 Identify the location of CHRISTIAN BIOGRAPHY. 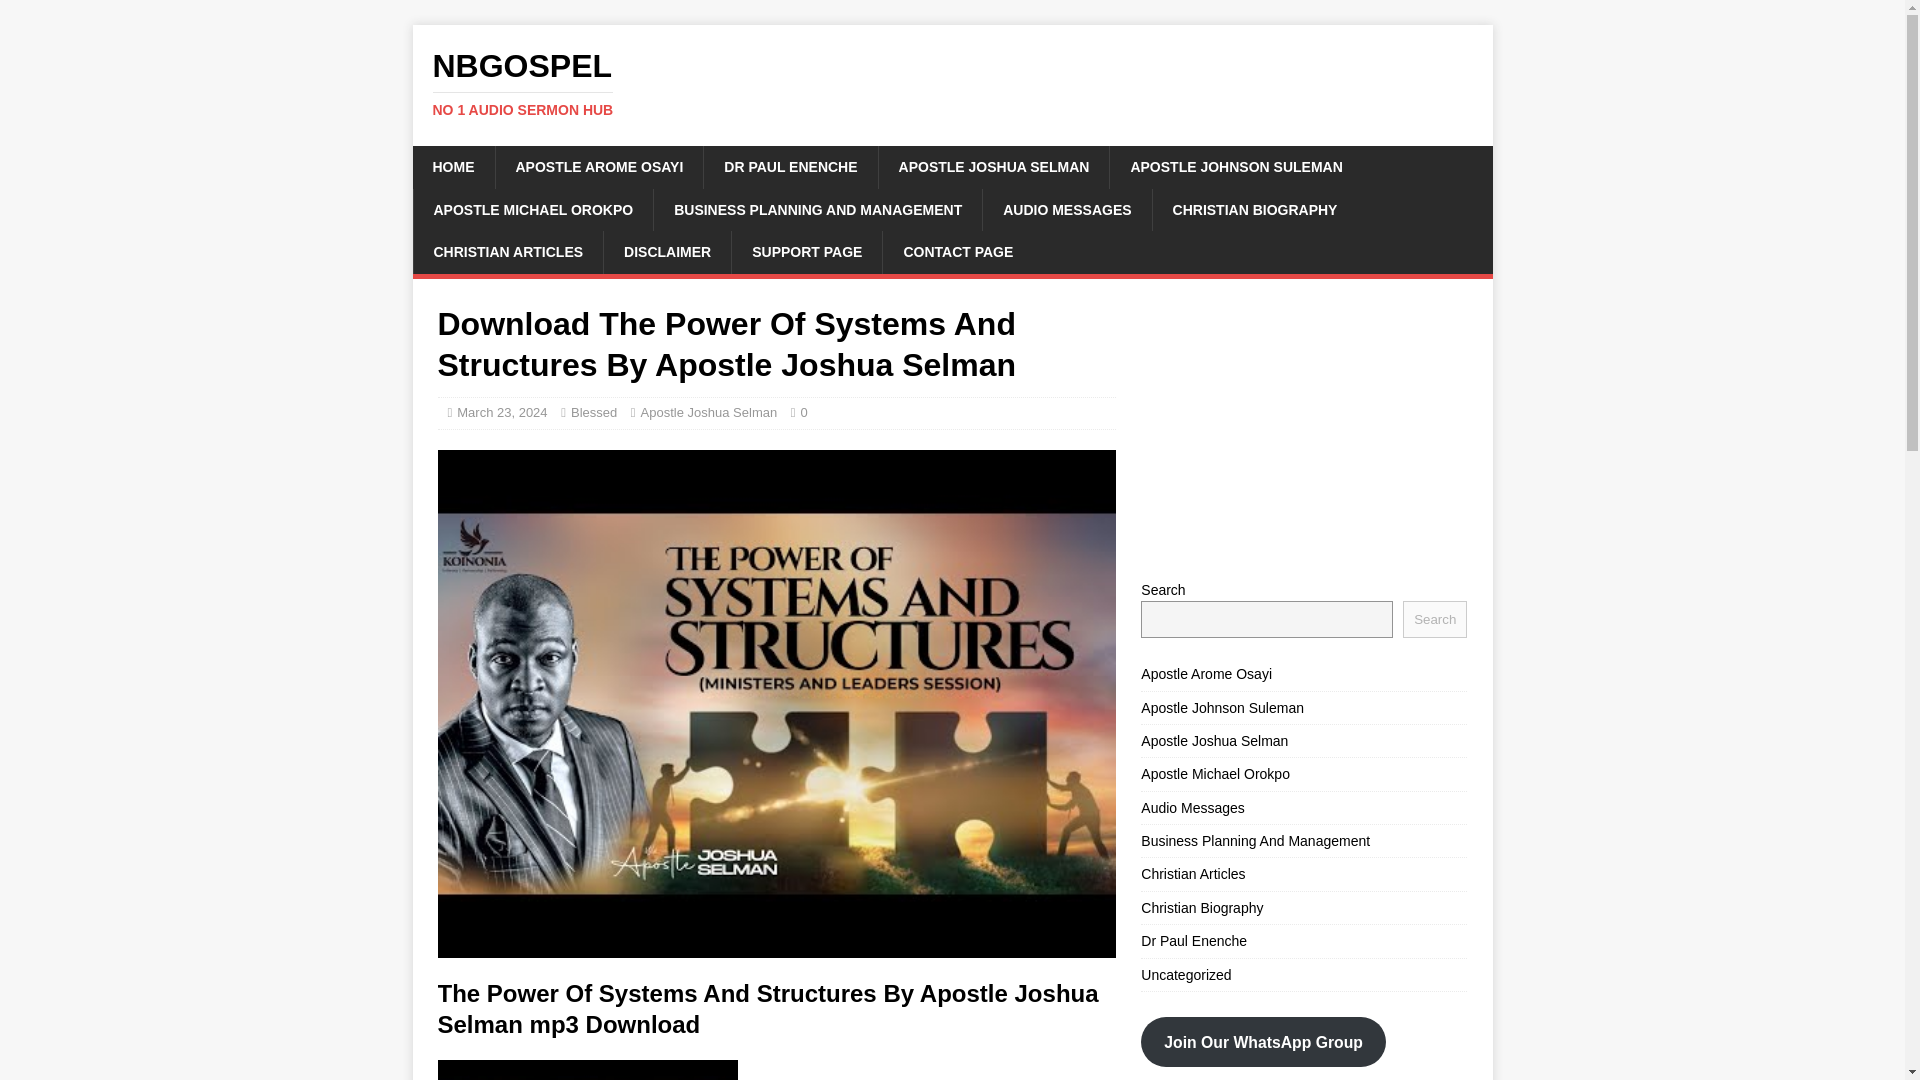
(1254, 210).